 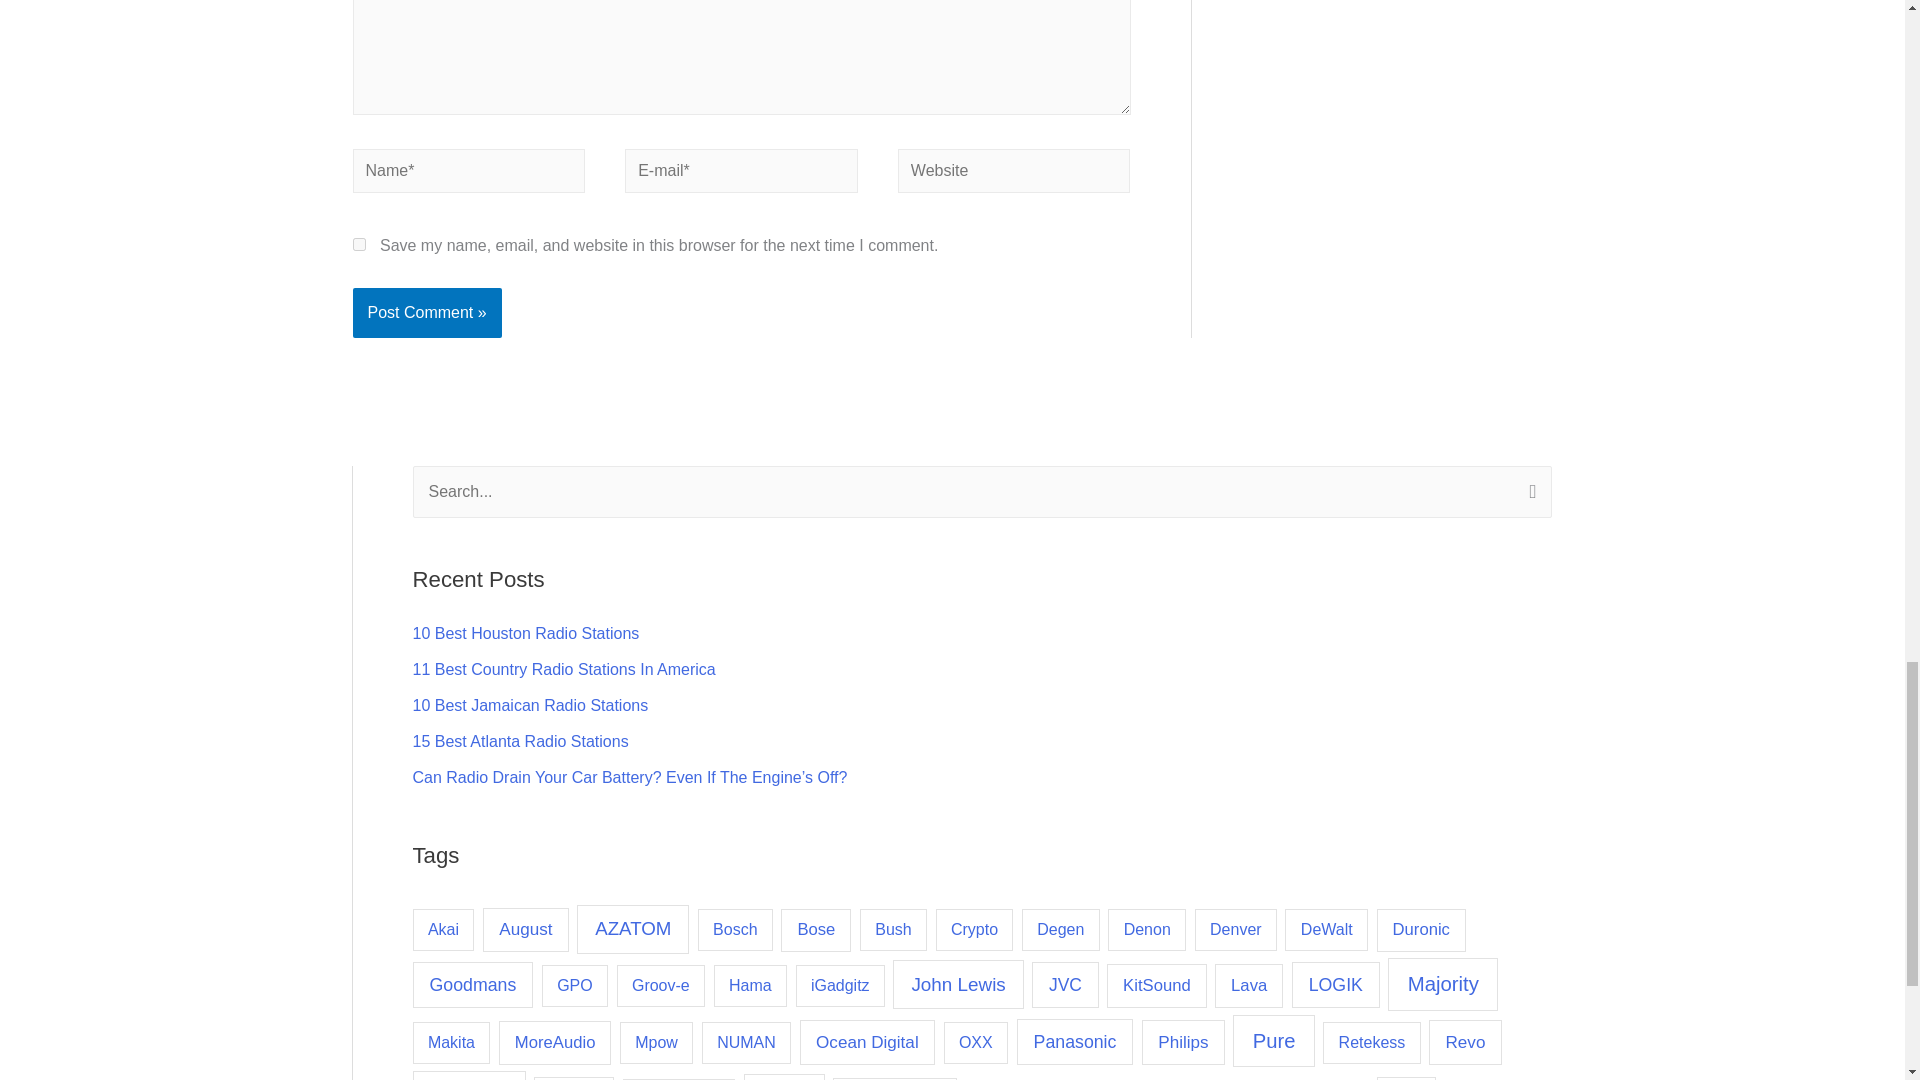 I want to click on Duronic, so click(x=1421, y=930).